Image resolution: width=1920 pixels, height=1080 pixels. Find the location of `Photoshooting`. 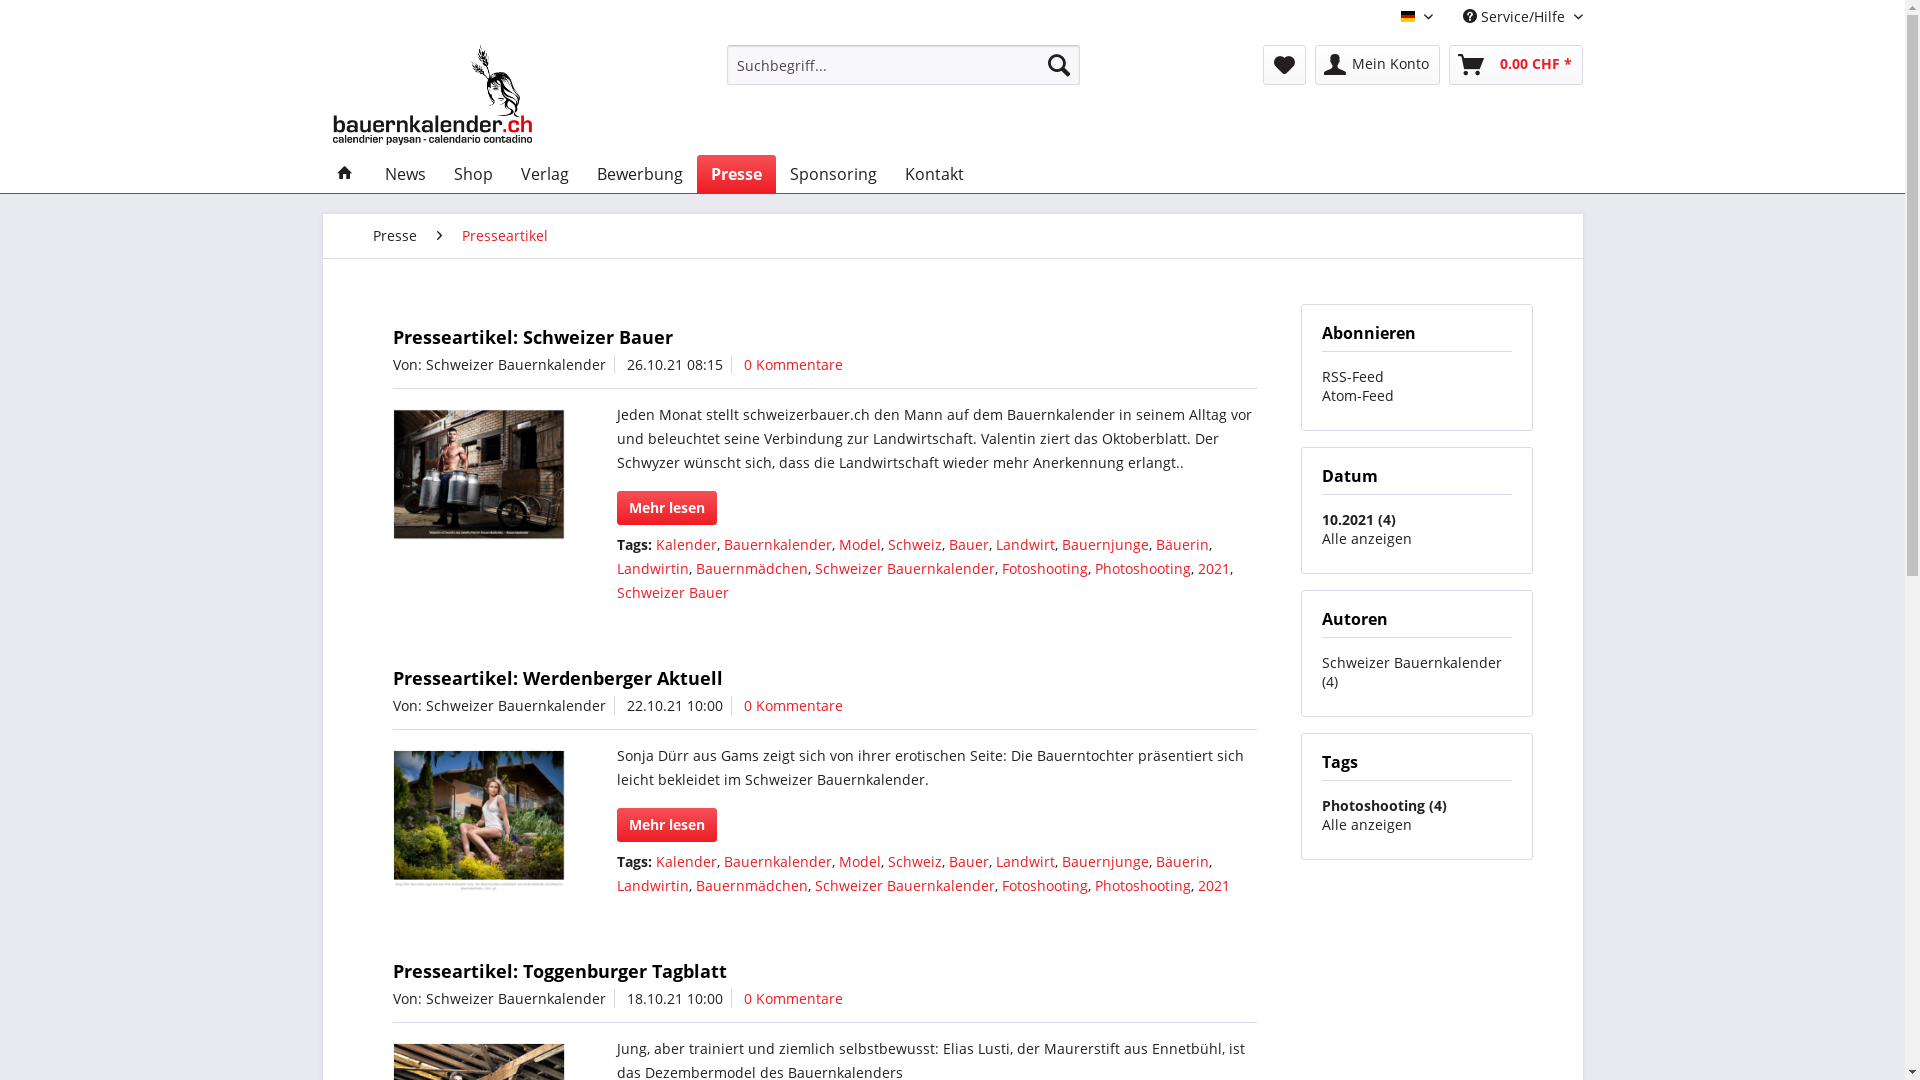

Photoshooting is located at coordinates (1143, 886).